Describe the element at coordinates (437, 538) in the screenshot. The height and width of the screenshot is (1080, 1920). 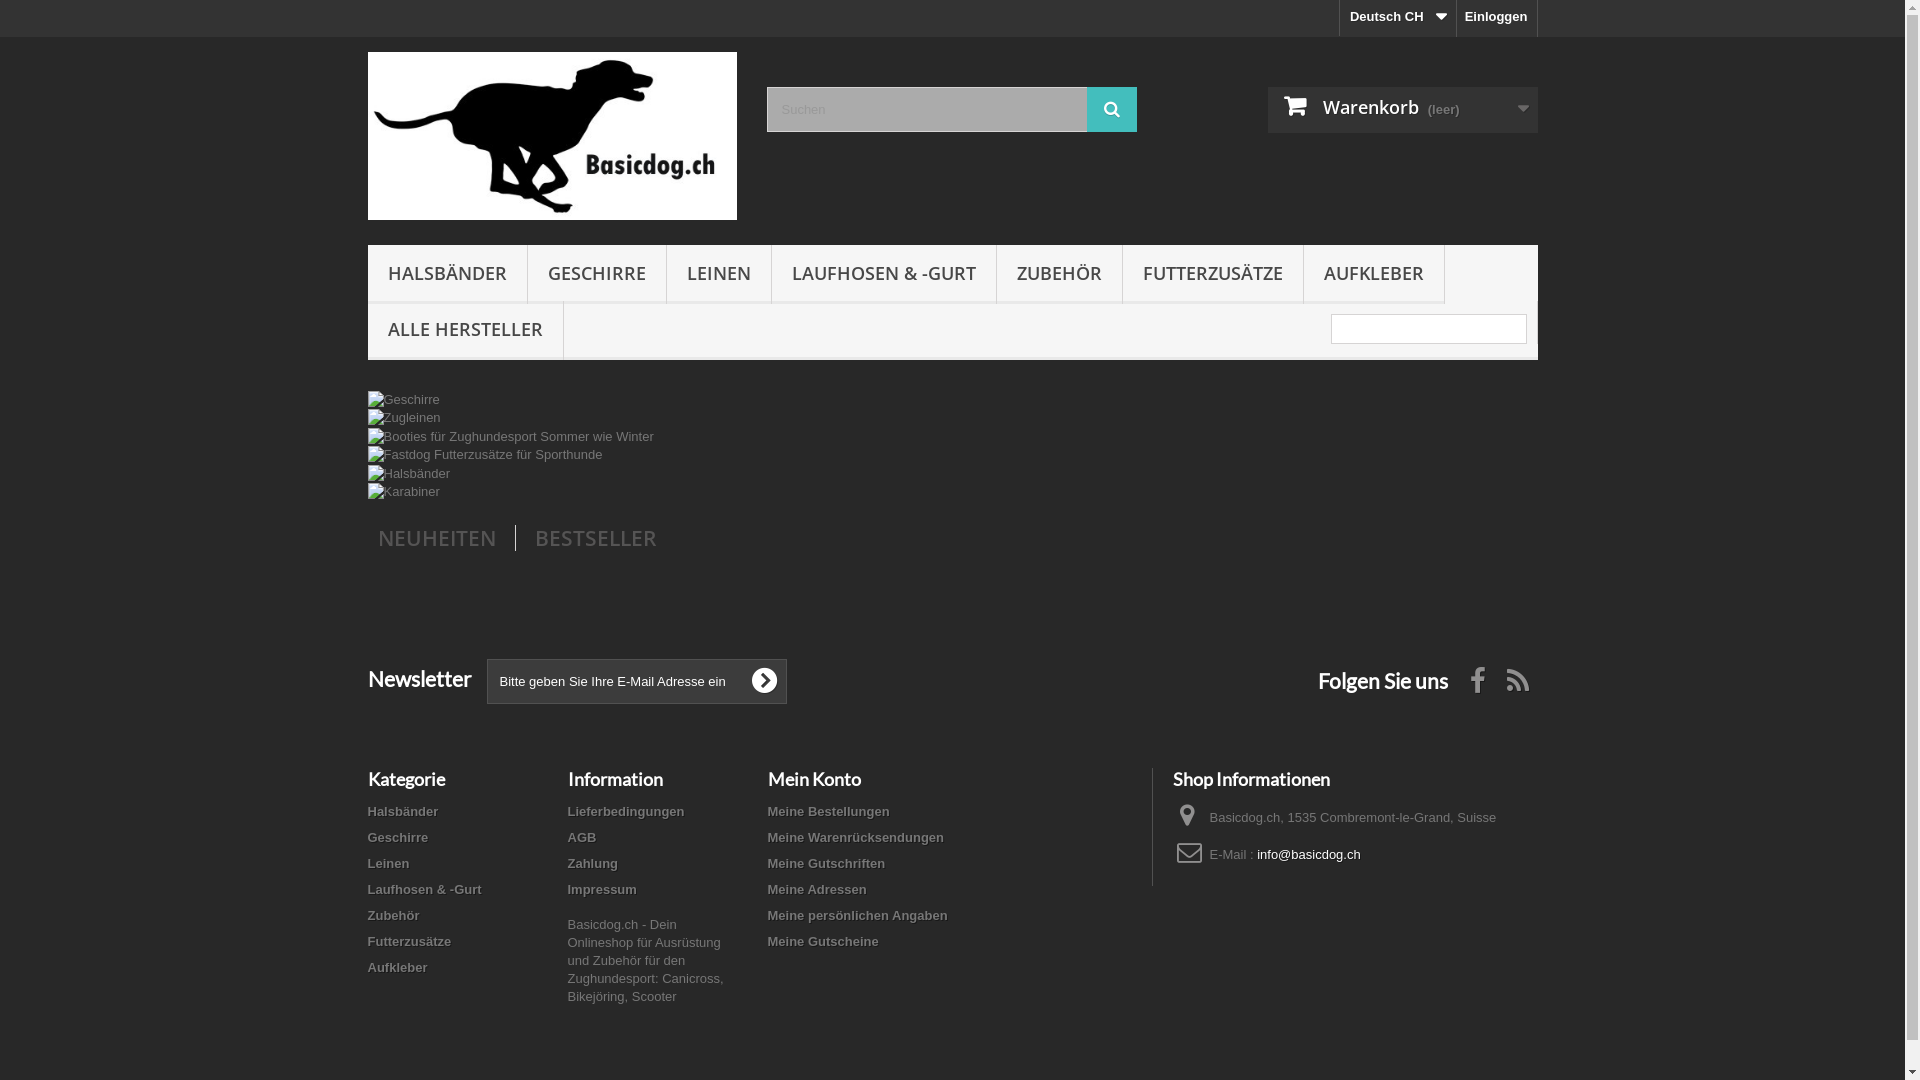
I see `NEUHEITEN` at that location.